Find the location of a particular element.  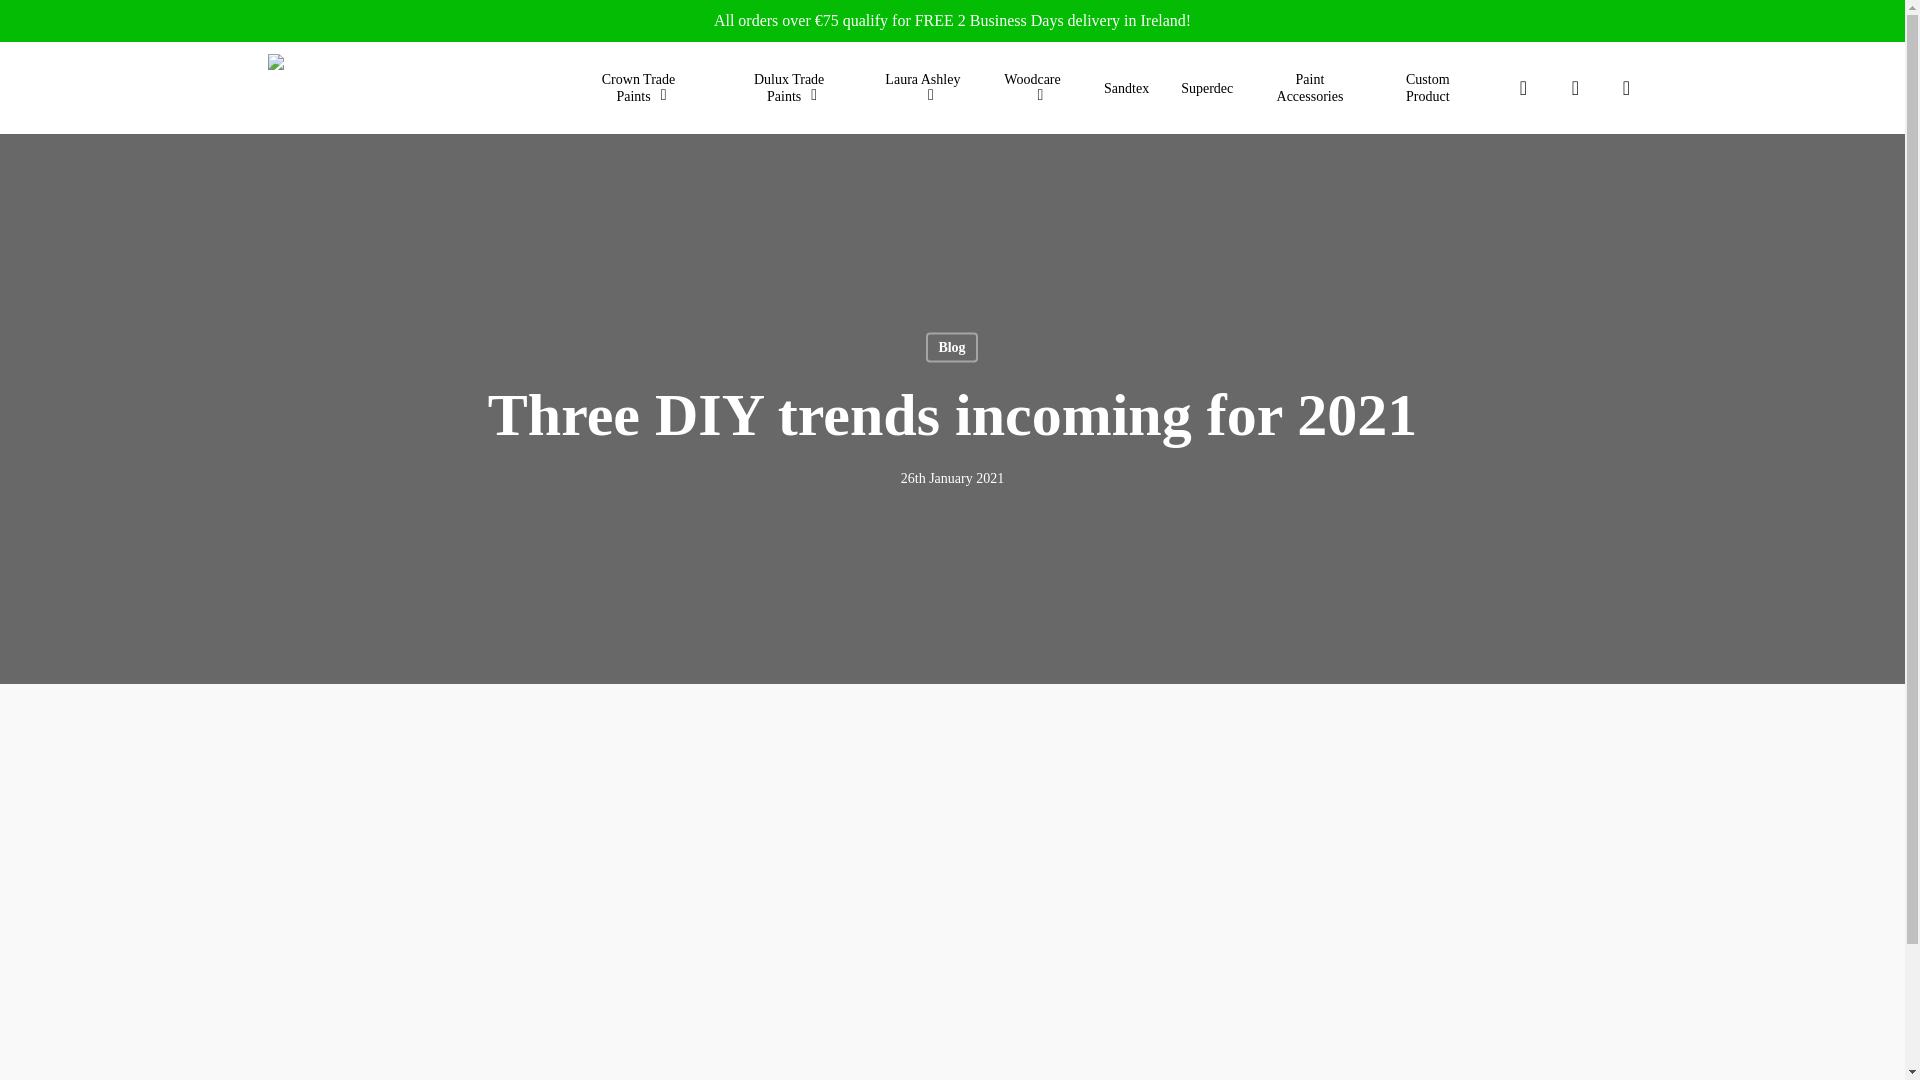

Dulux Trade Paints is located at coordinates (794, 88).